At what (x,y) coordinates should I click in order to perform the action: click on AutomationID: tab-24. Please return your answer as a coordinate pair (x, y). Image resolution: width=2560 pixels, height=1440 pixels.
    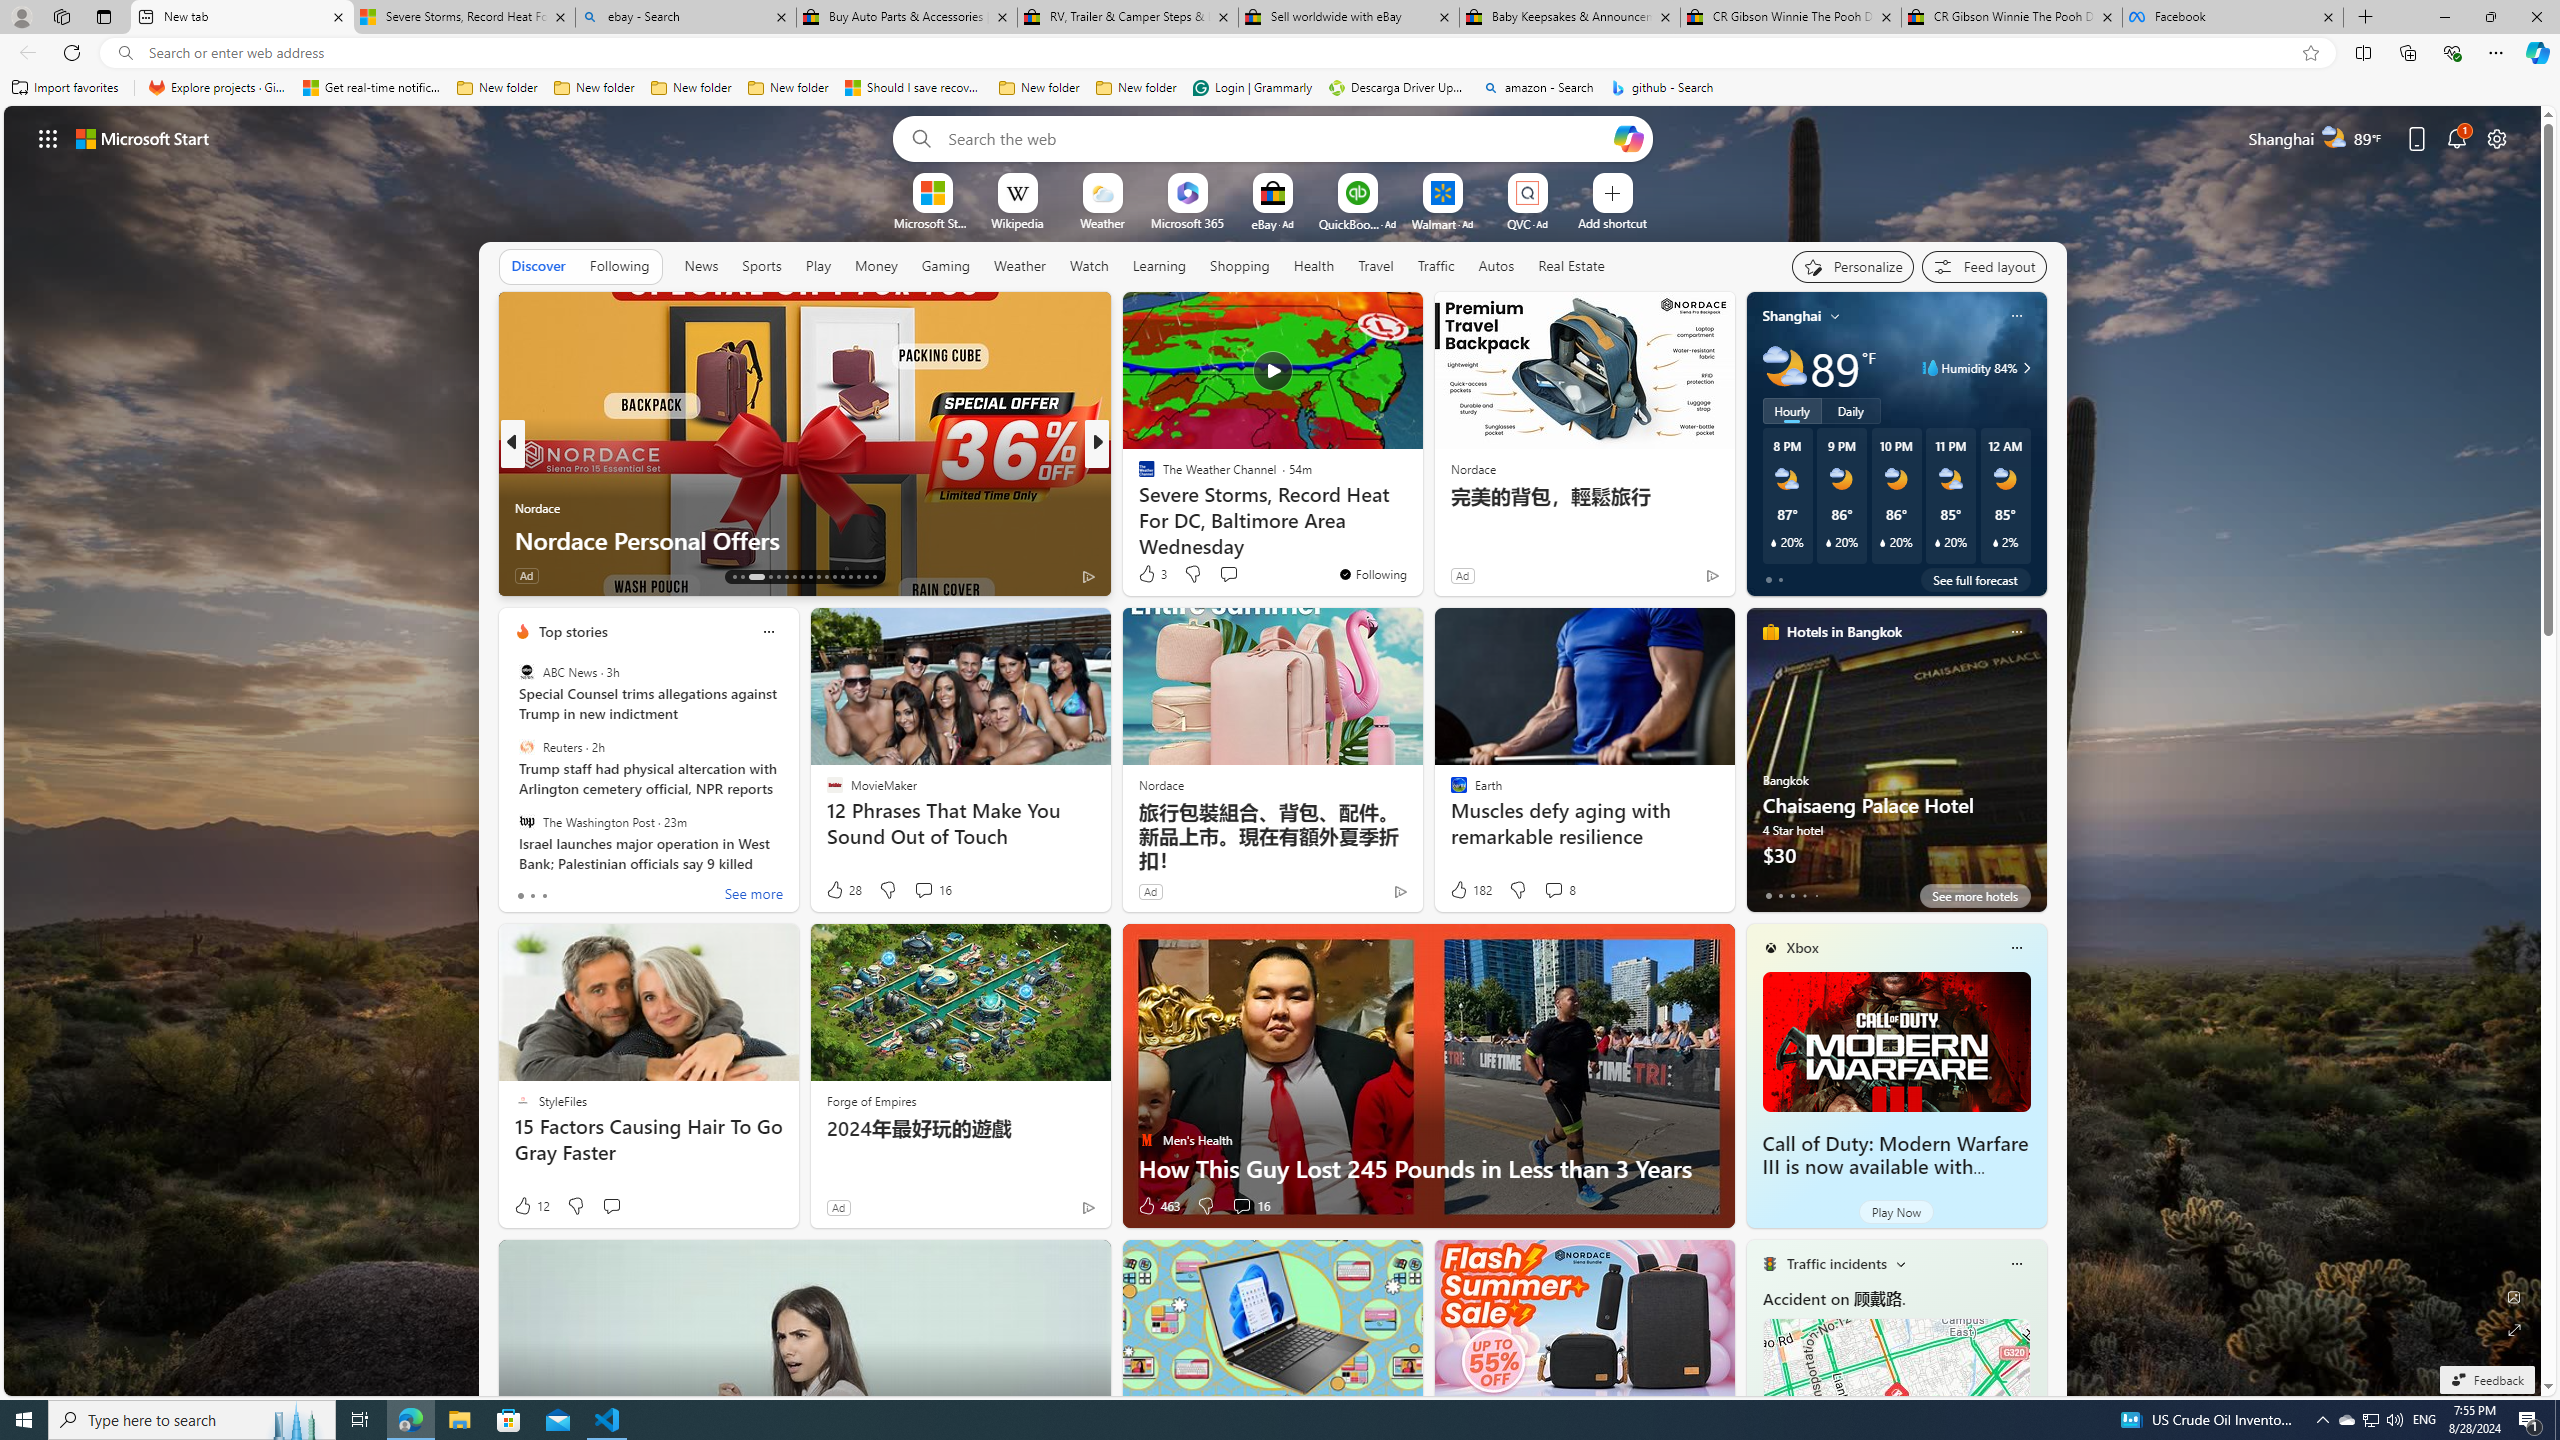
    Looking at the image, I should click on (834, 577).